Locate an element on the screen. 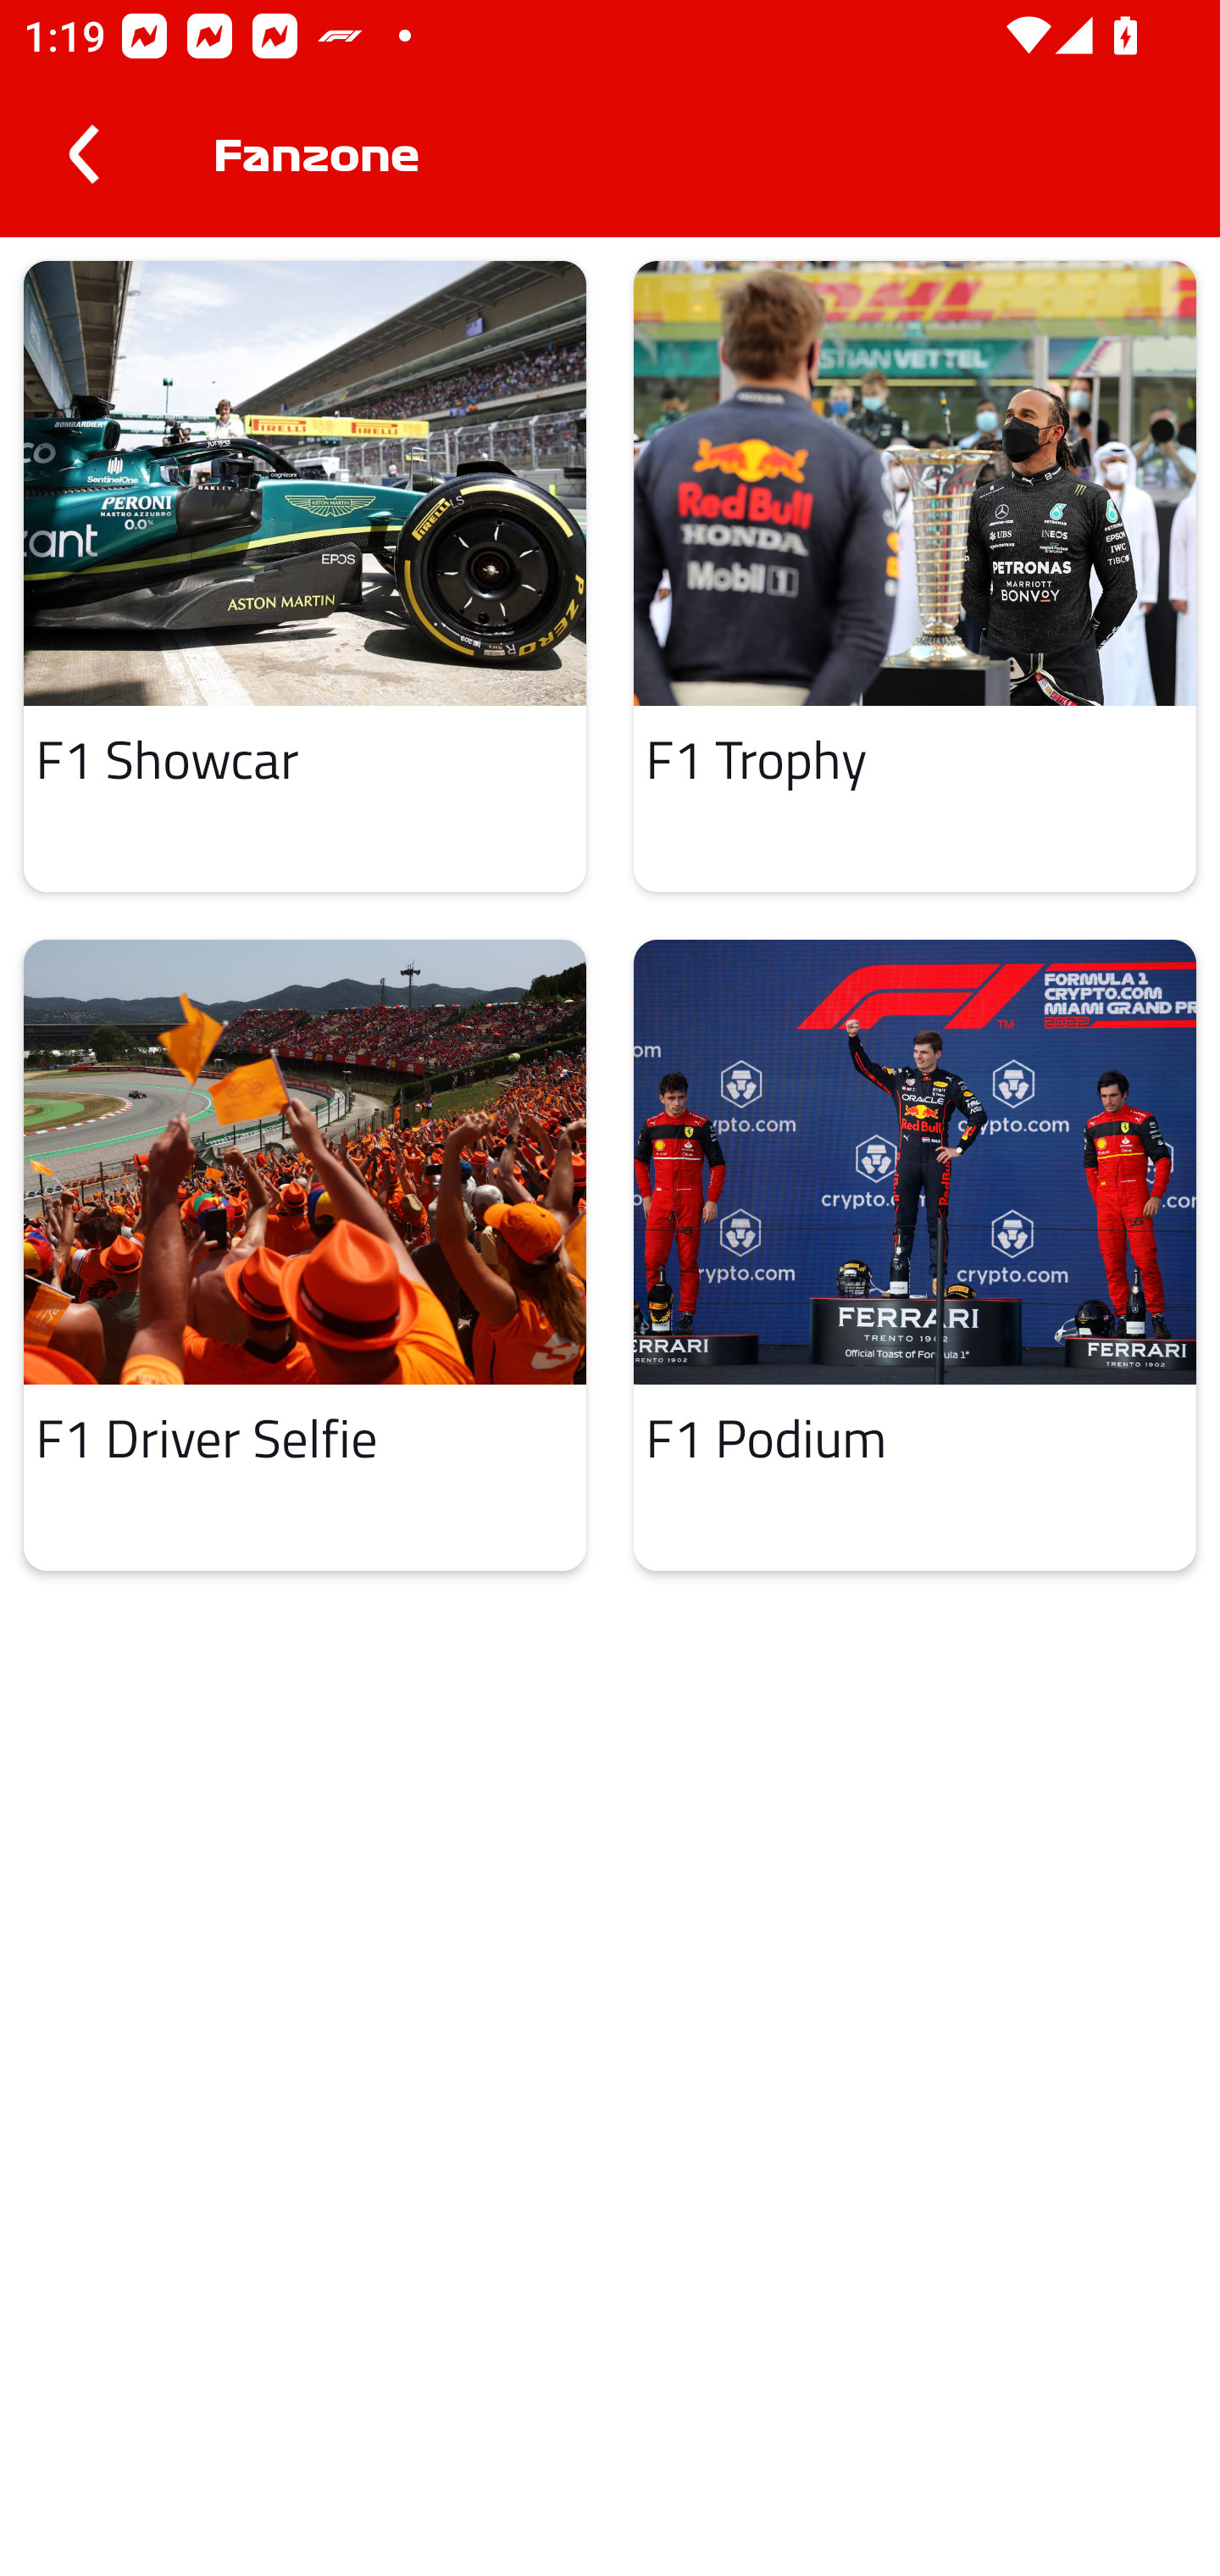  Navigate up is located at coordinates (83, 154).